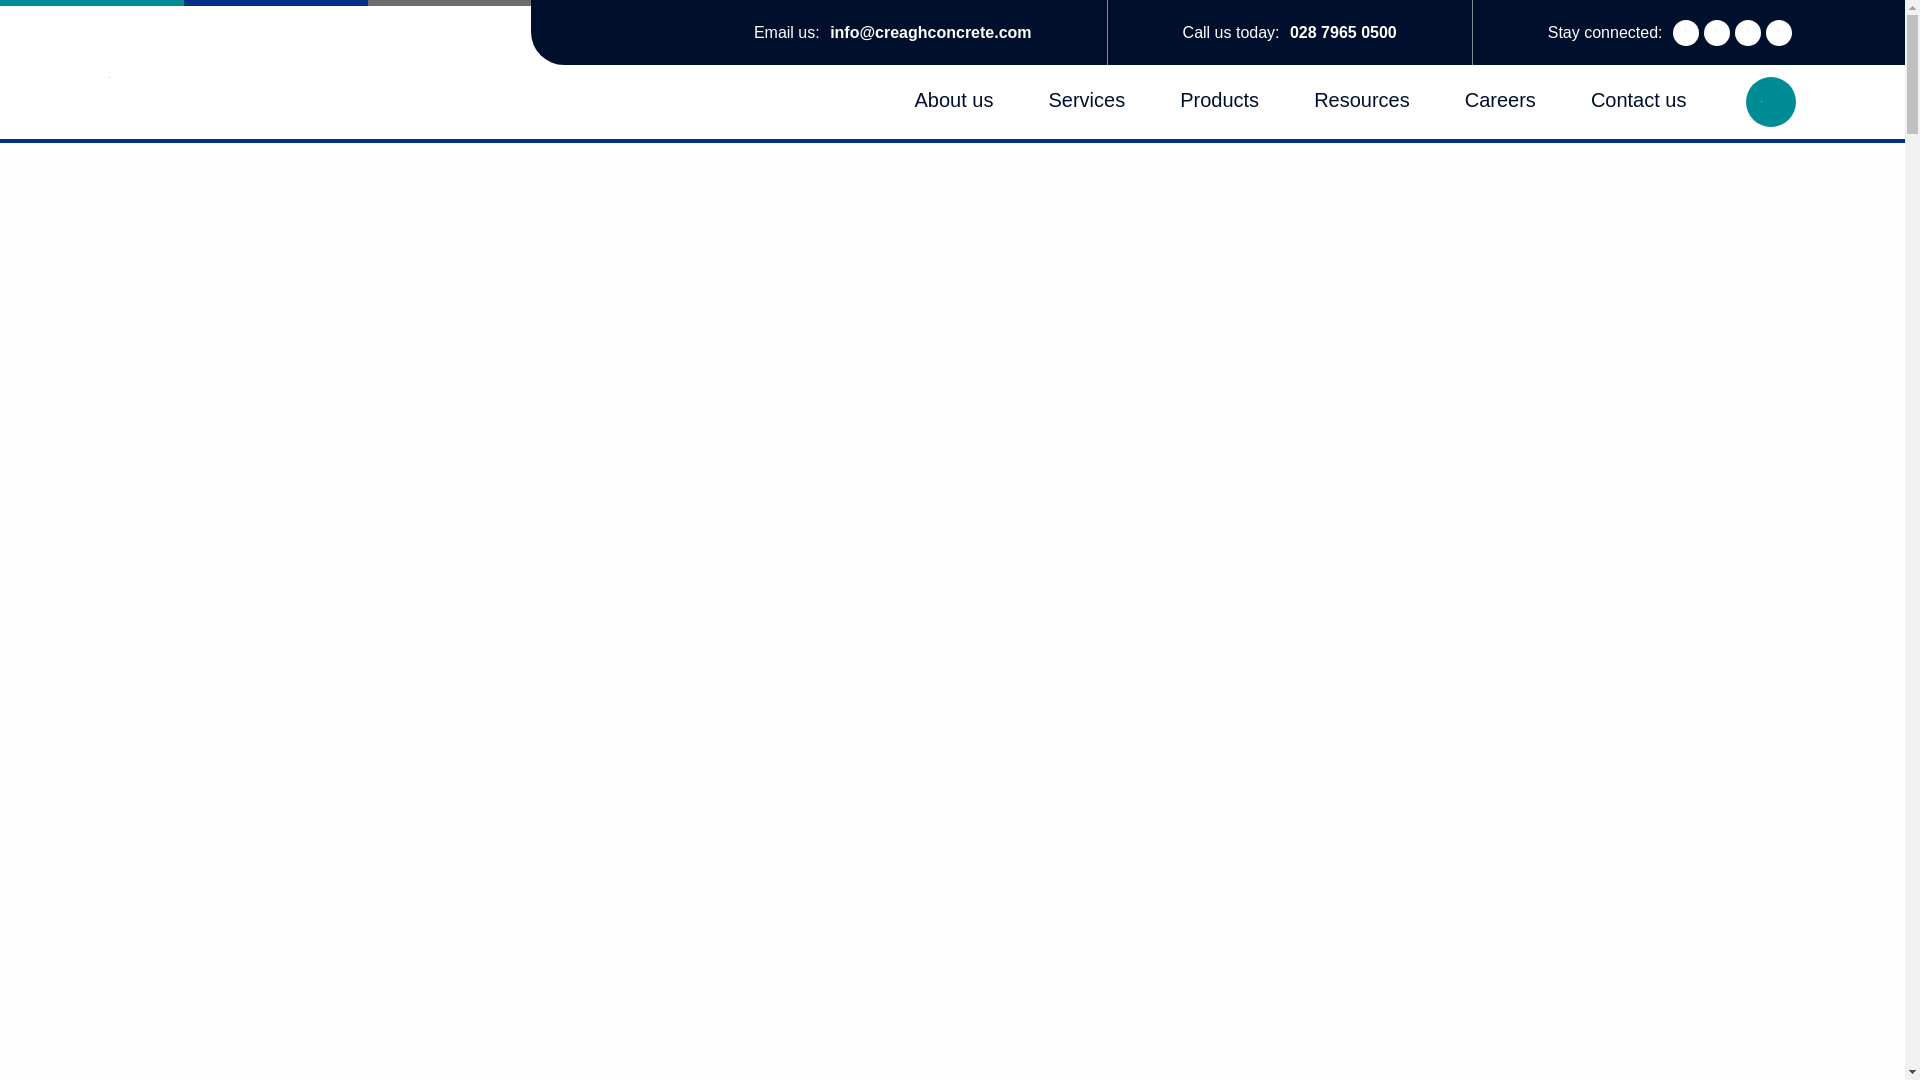 This screenshot has height=1080, width=1920. Describe the element at coordinates (1639, 100) in the screenshot. I see `Contact us` at that location.